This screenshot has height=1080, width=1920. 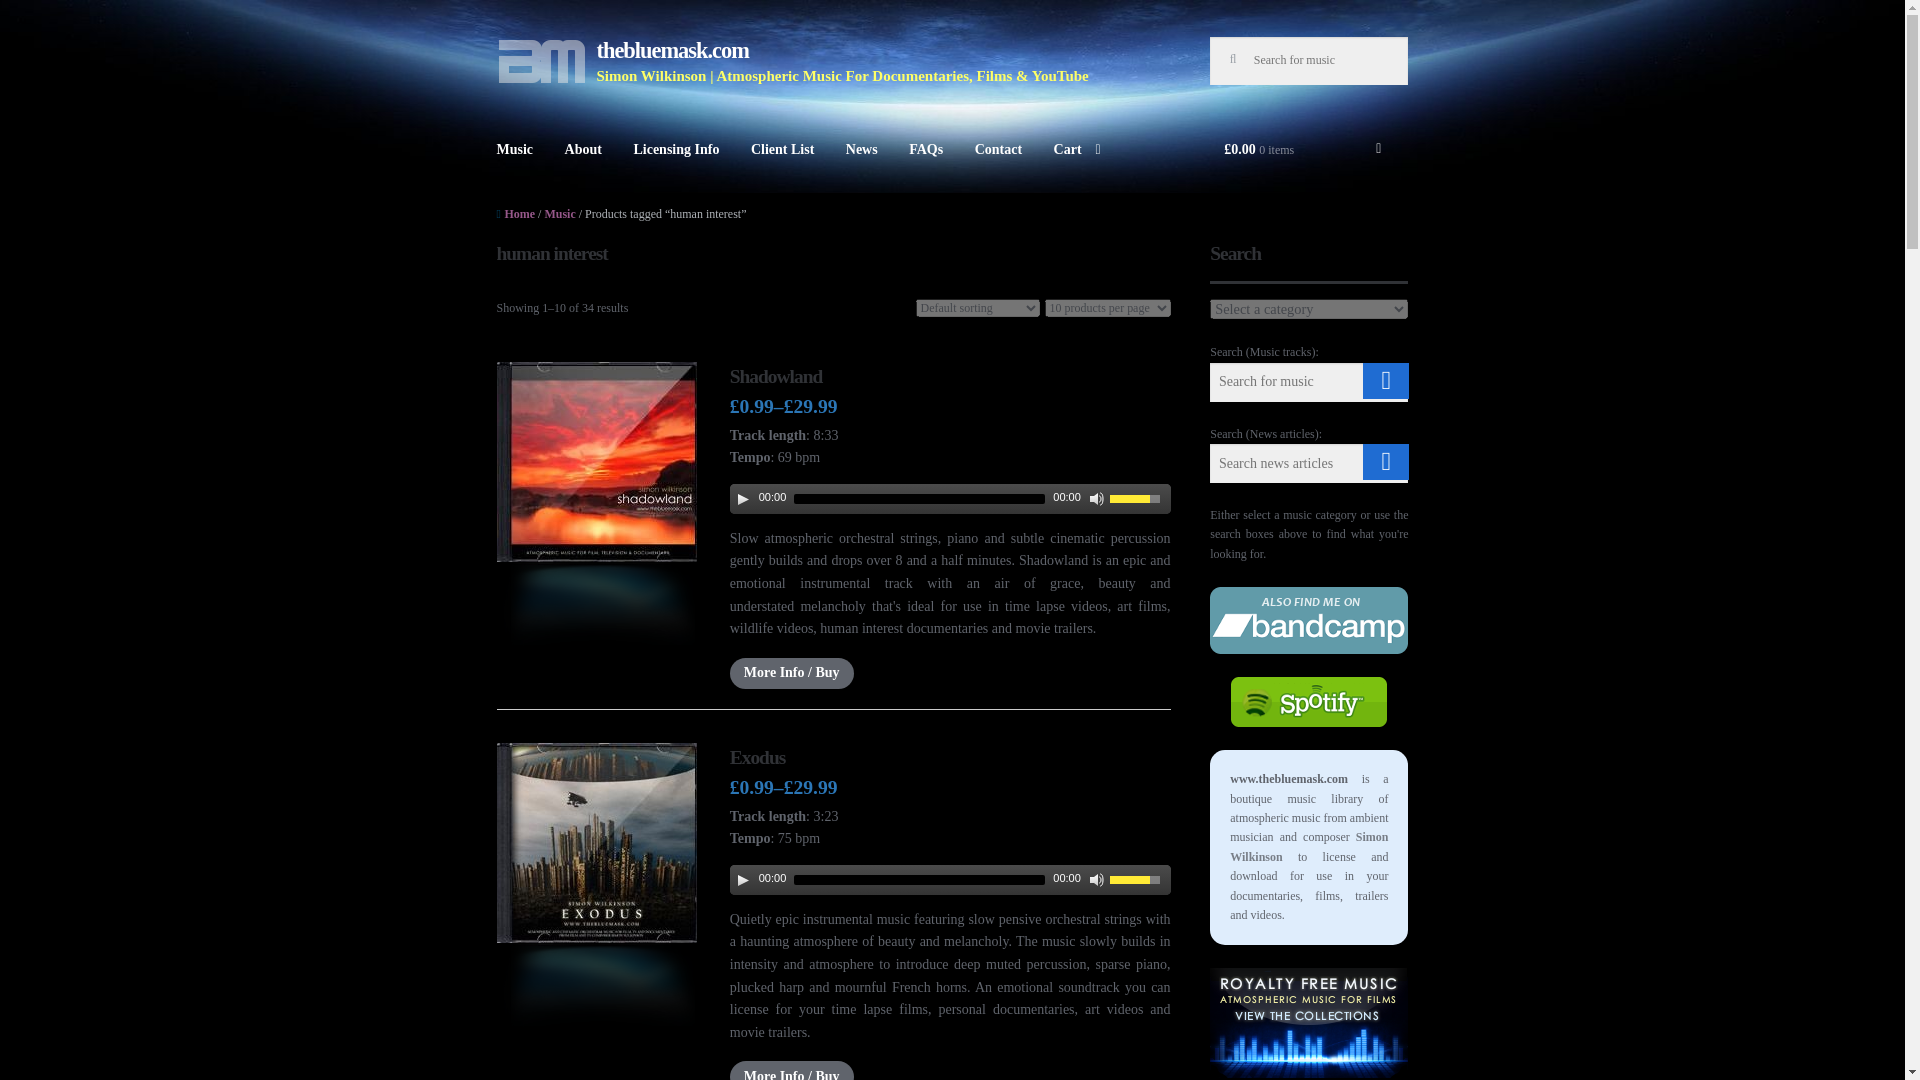 I want to click on Cart, so click(x=1078, y=166).